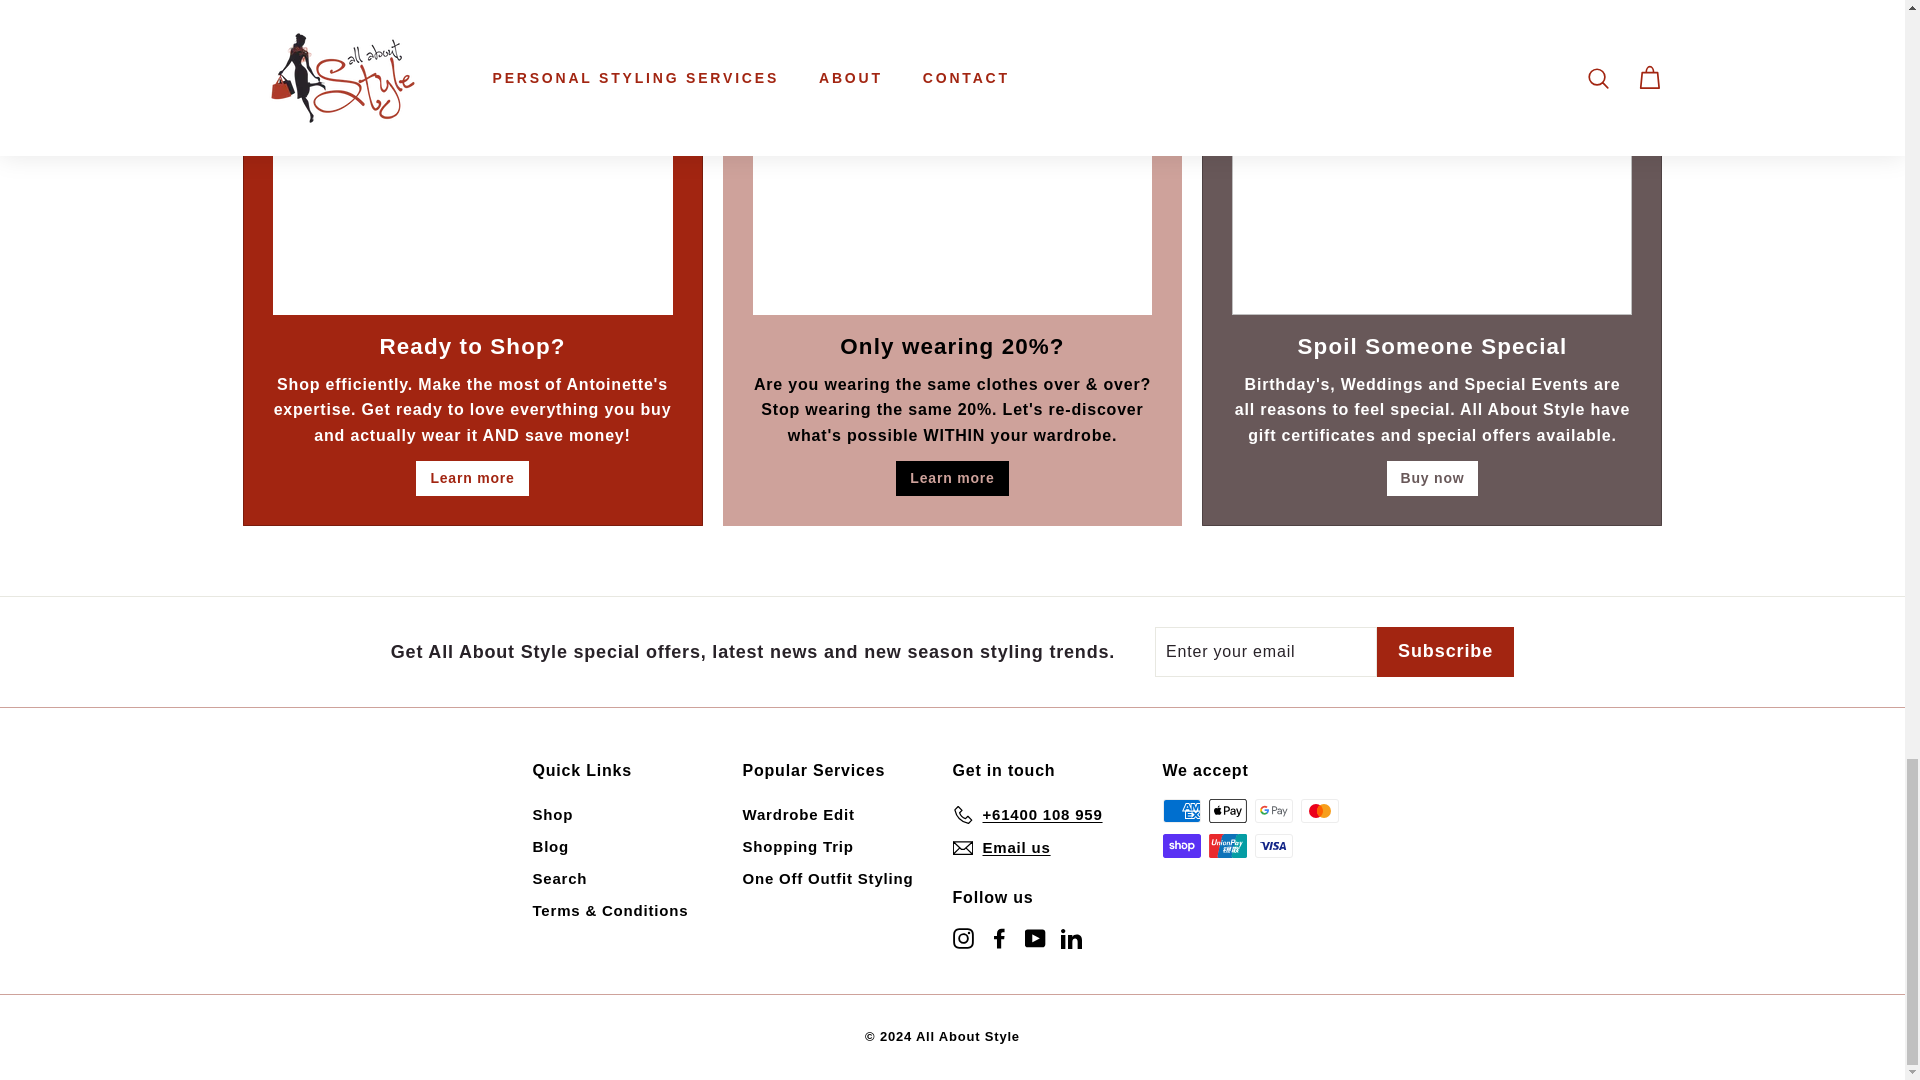  Describe the element at coordinates (1272, 810) in the screenshot. I see `Google Pay` at that location.